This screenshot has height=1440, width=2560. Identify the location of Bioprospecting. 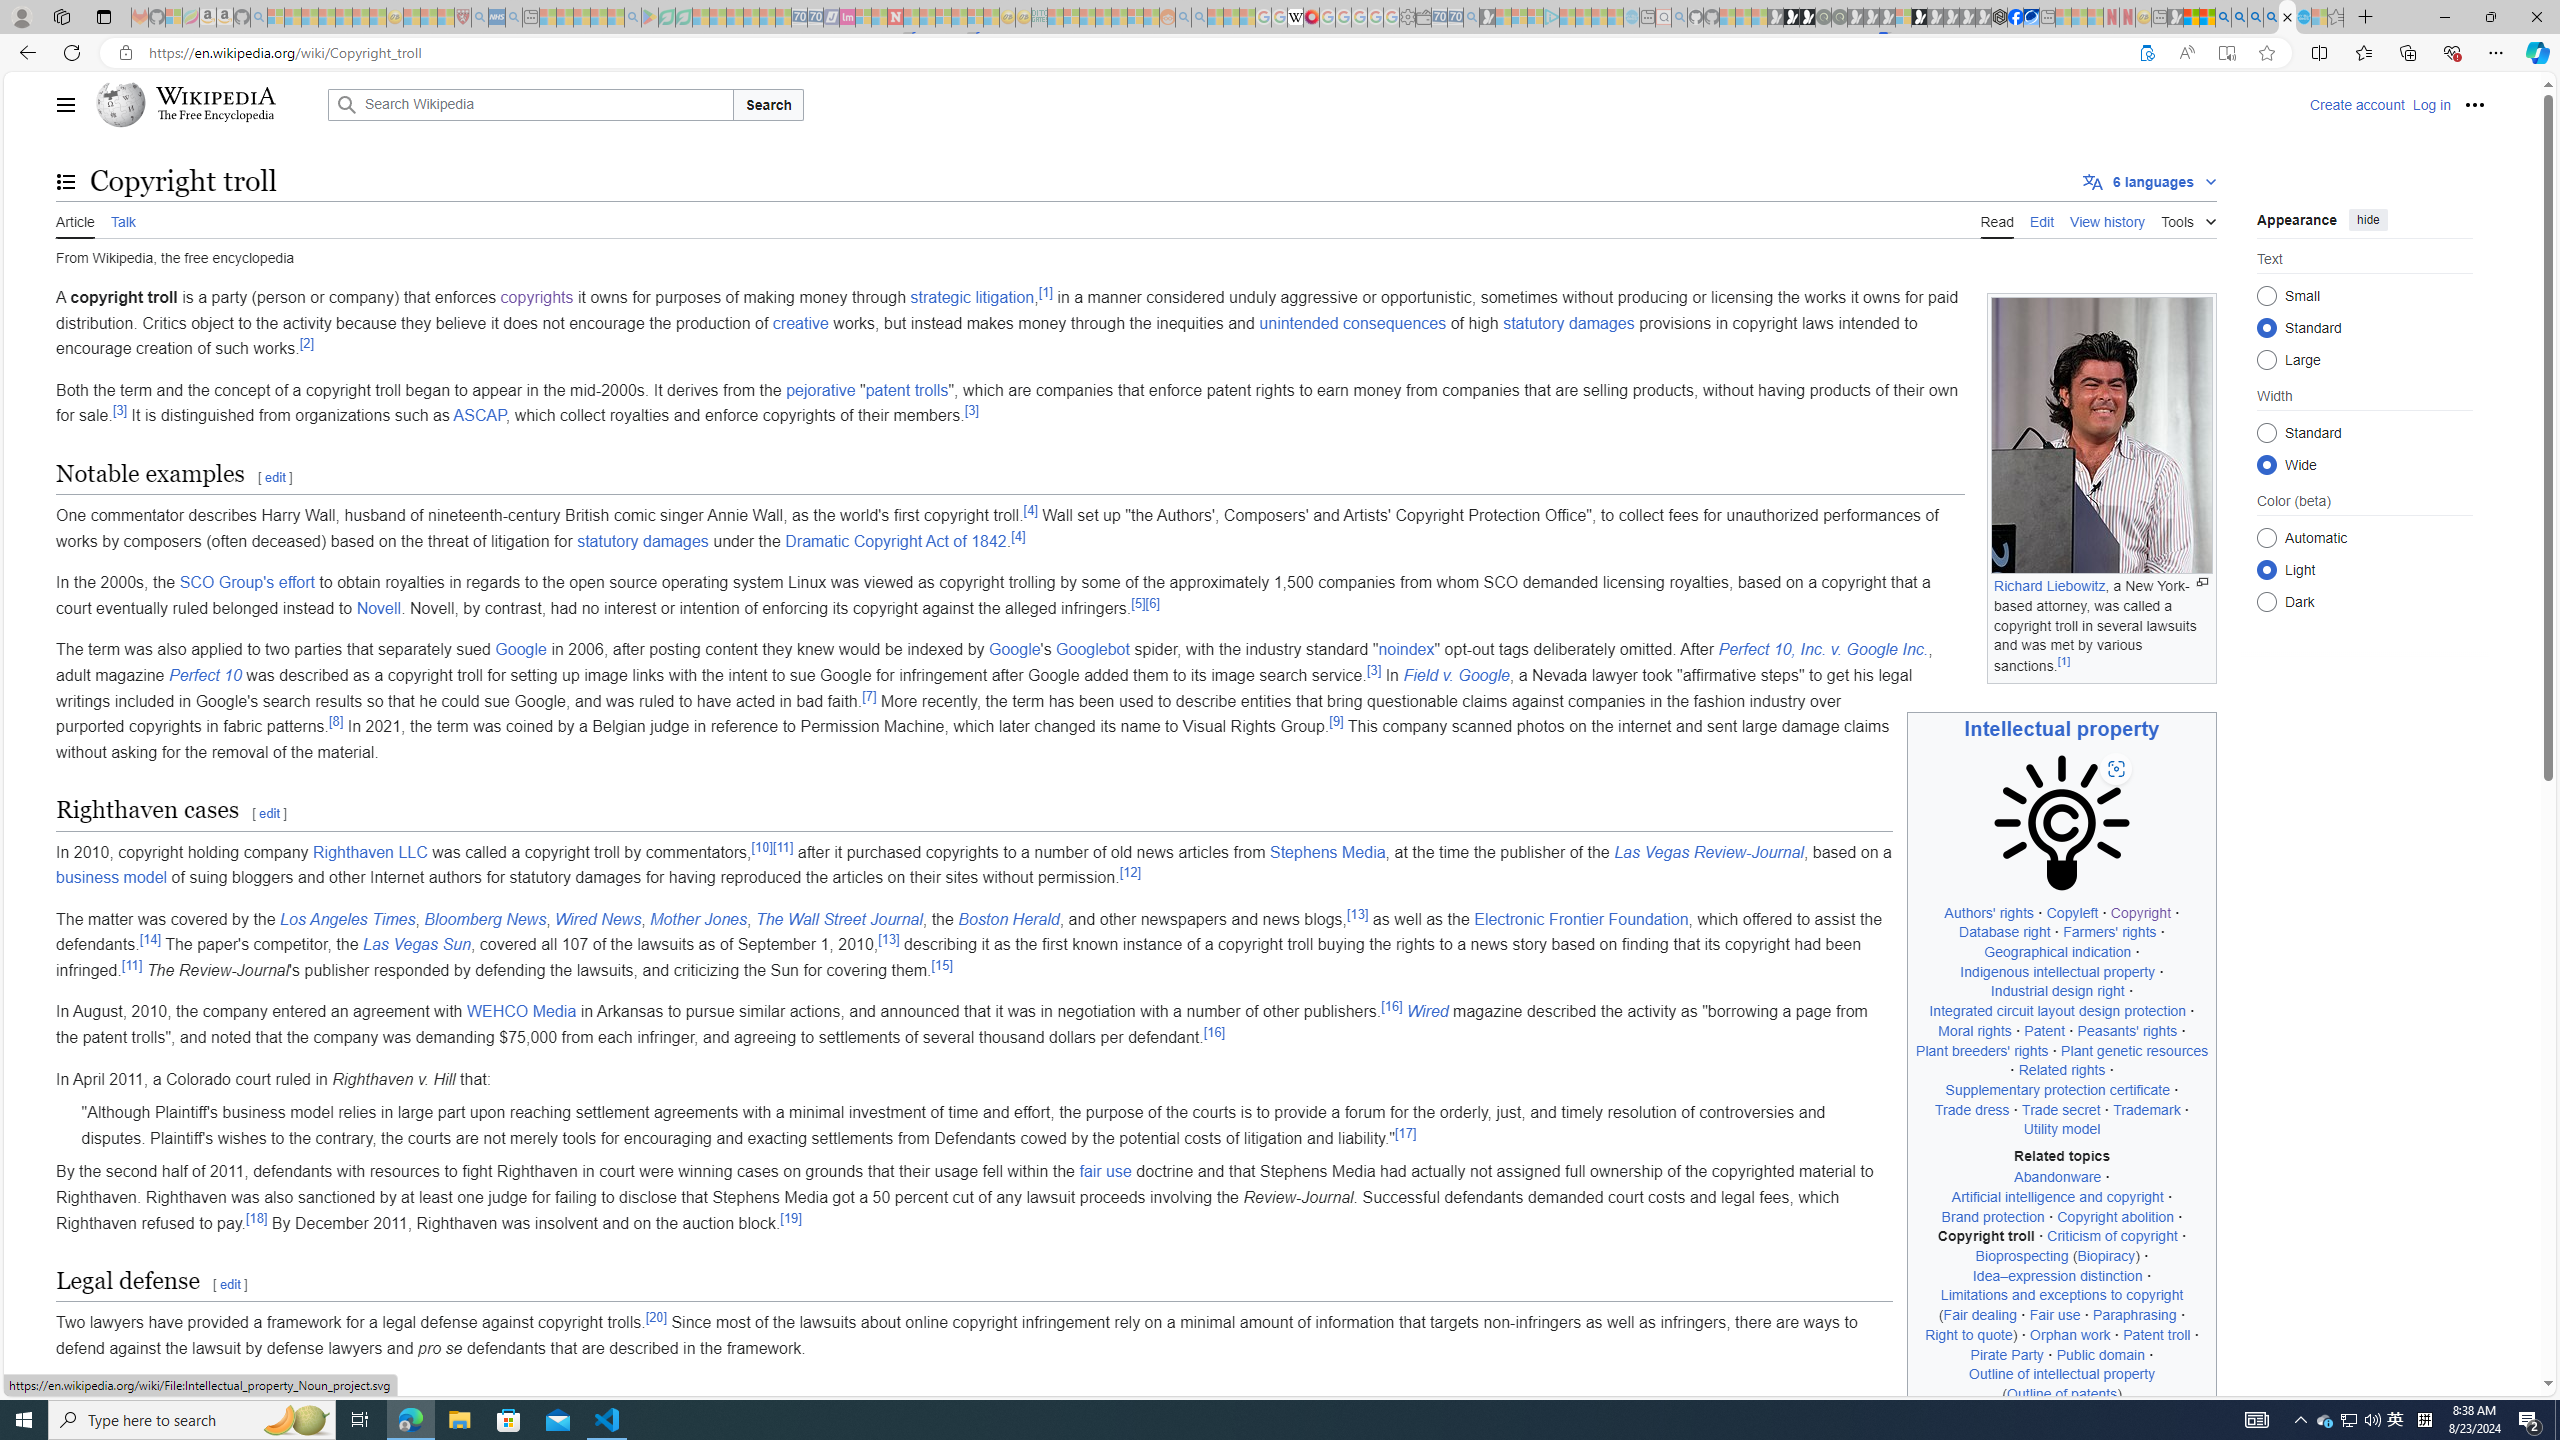
(2020, 1256).